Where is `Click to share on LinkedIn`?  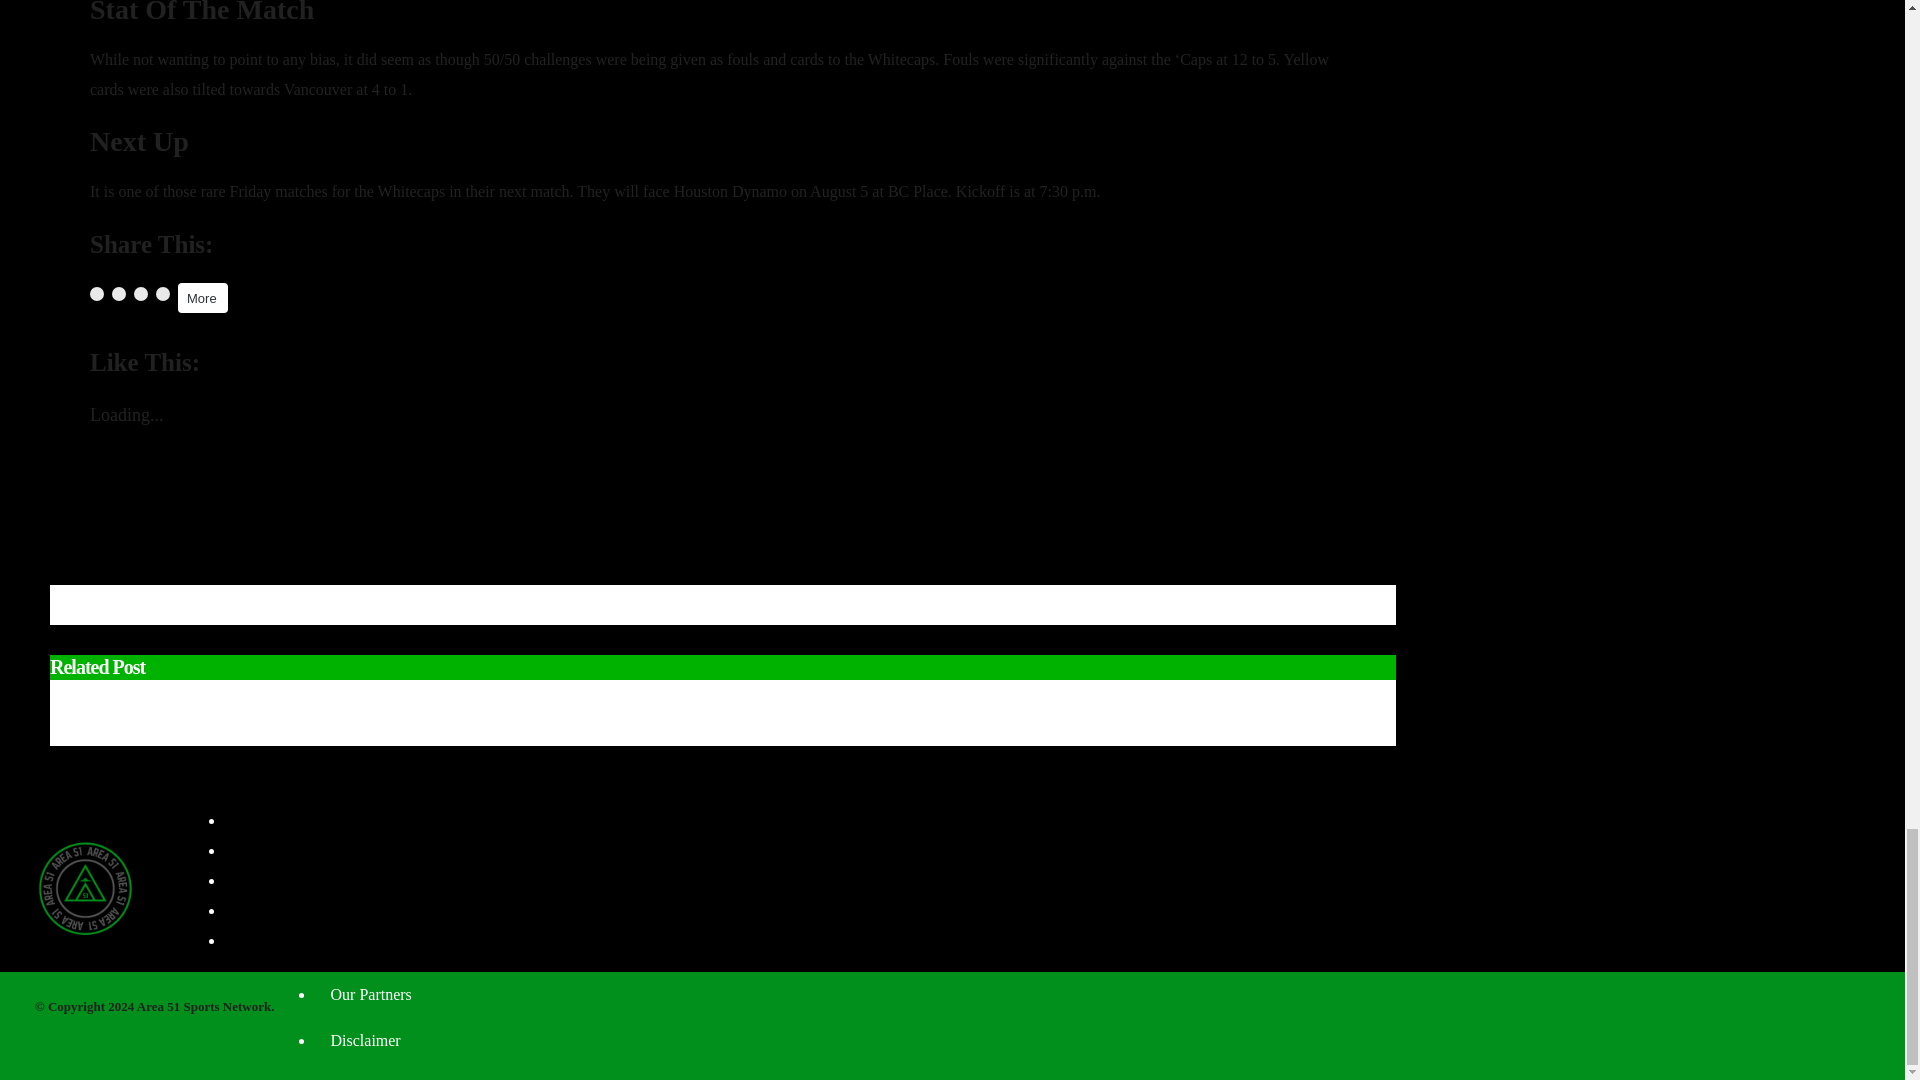 Click to share on LinkedIn is located at coordinates (140, 294).